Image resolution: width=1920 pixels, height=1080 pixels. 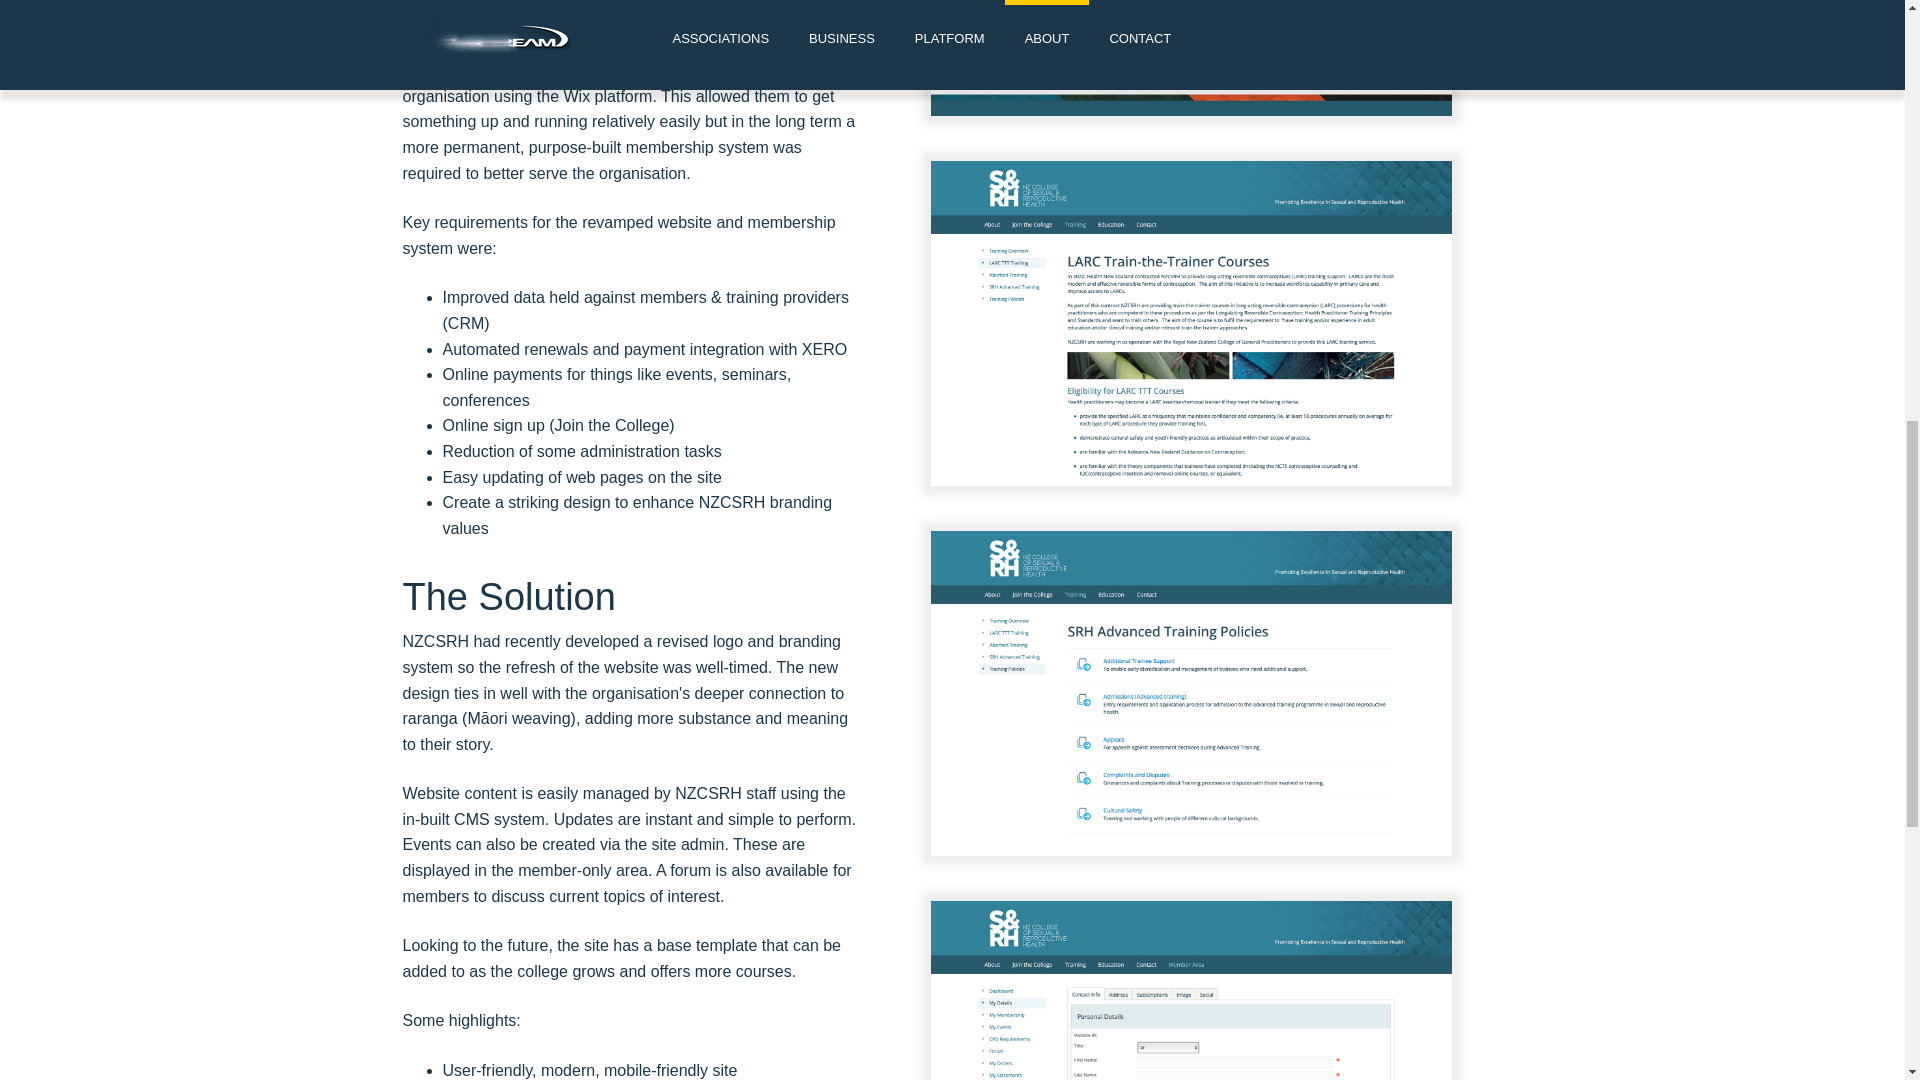 I want to click on NZCSRH LARC, so click(x=1191, y=323).